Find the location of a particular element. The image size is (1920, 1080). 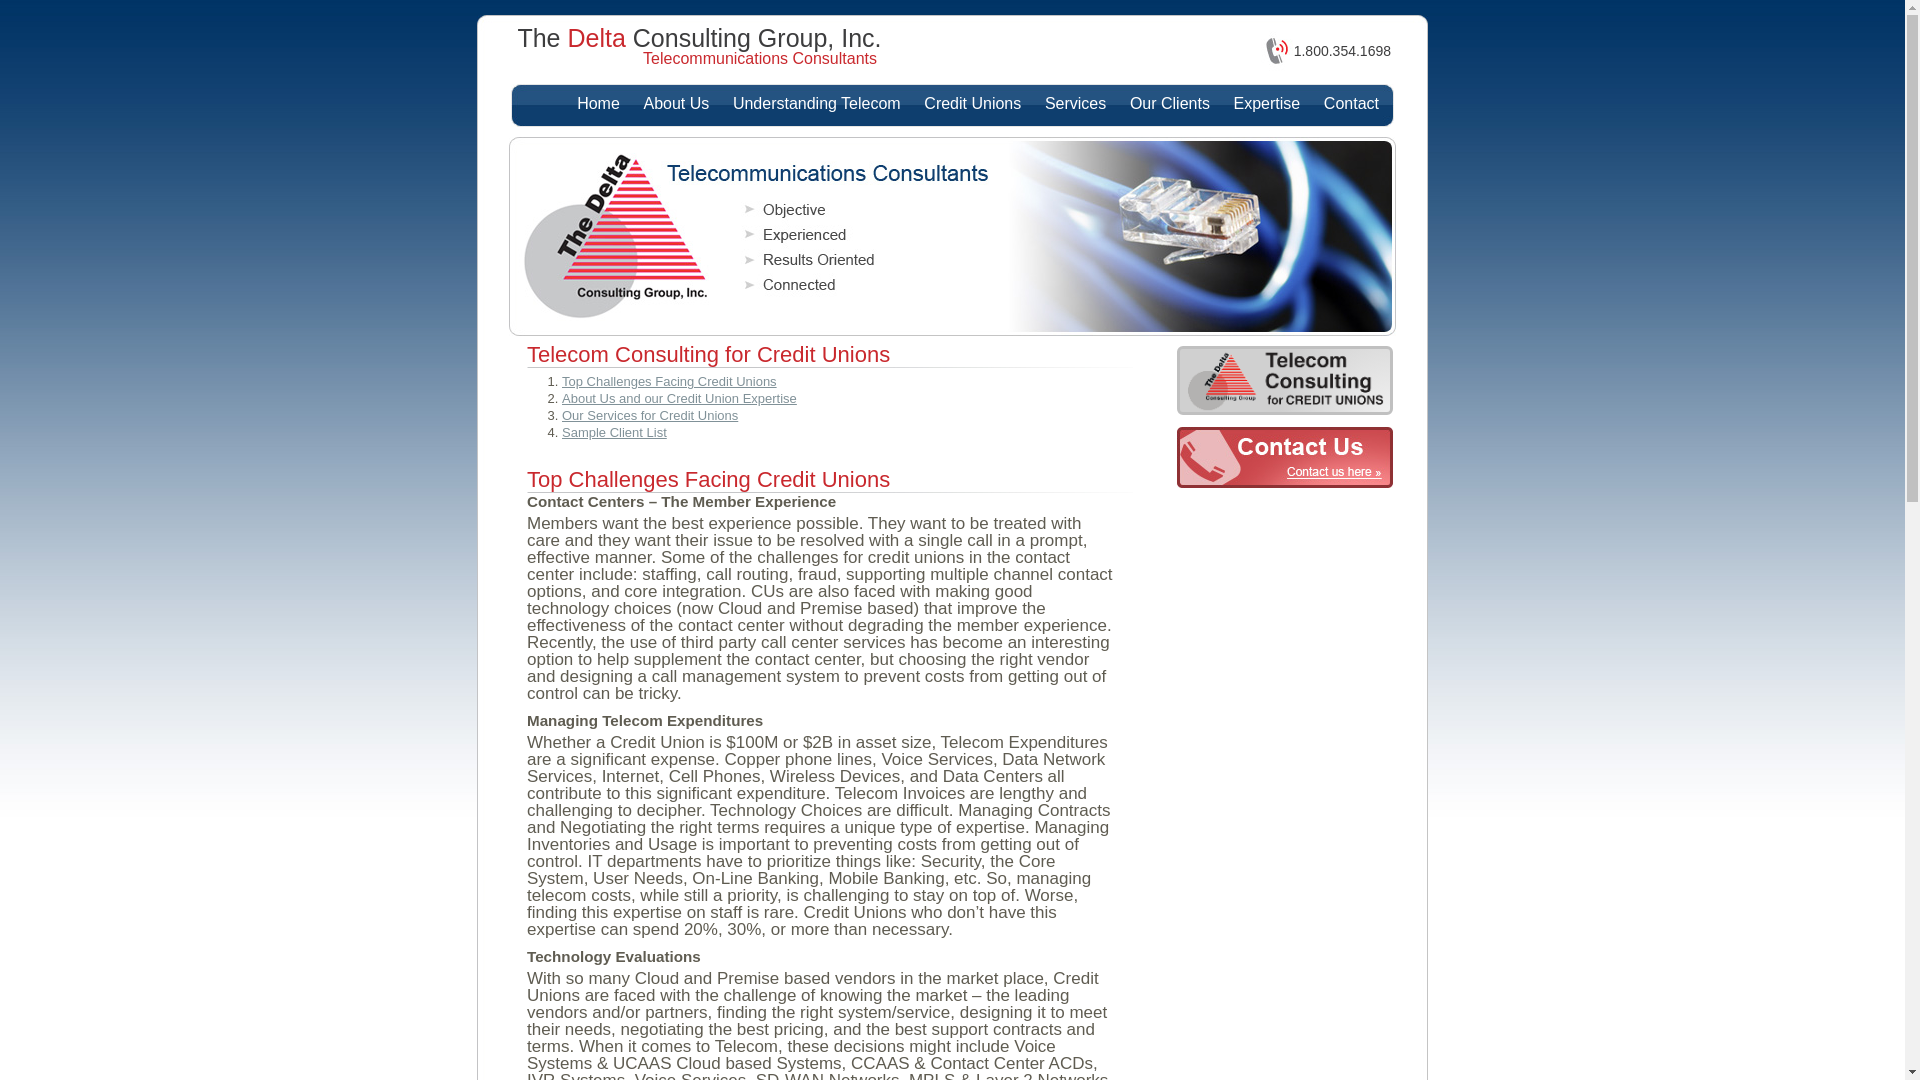

Credit Unions is located at coordinates (972, 104).